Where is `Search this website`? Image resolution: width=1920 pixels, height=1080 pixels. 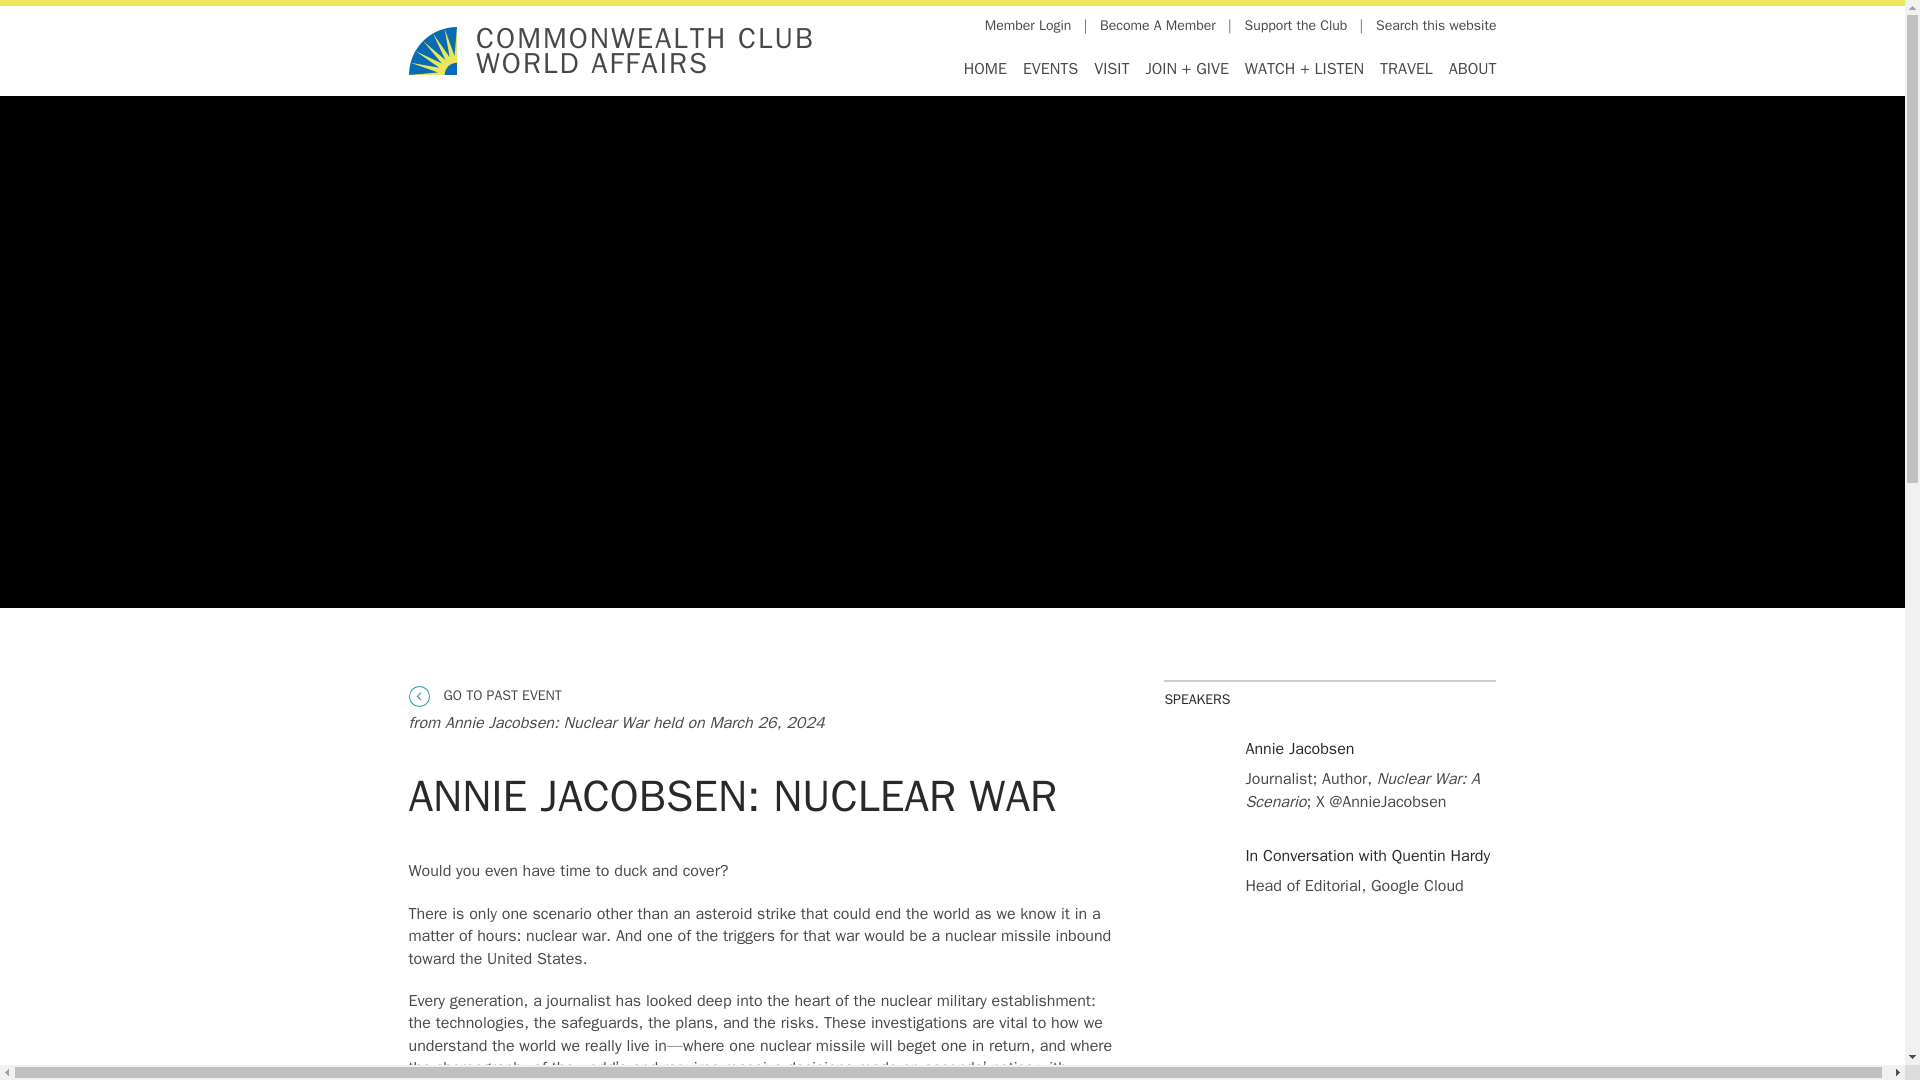
Search this website is located at coordinates (1436, 26).